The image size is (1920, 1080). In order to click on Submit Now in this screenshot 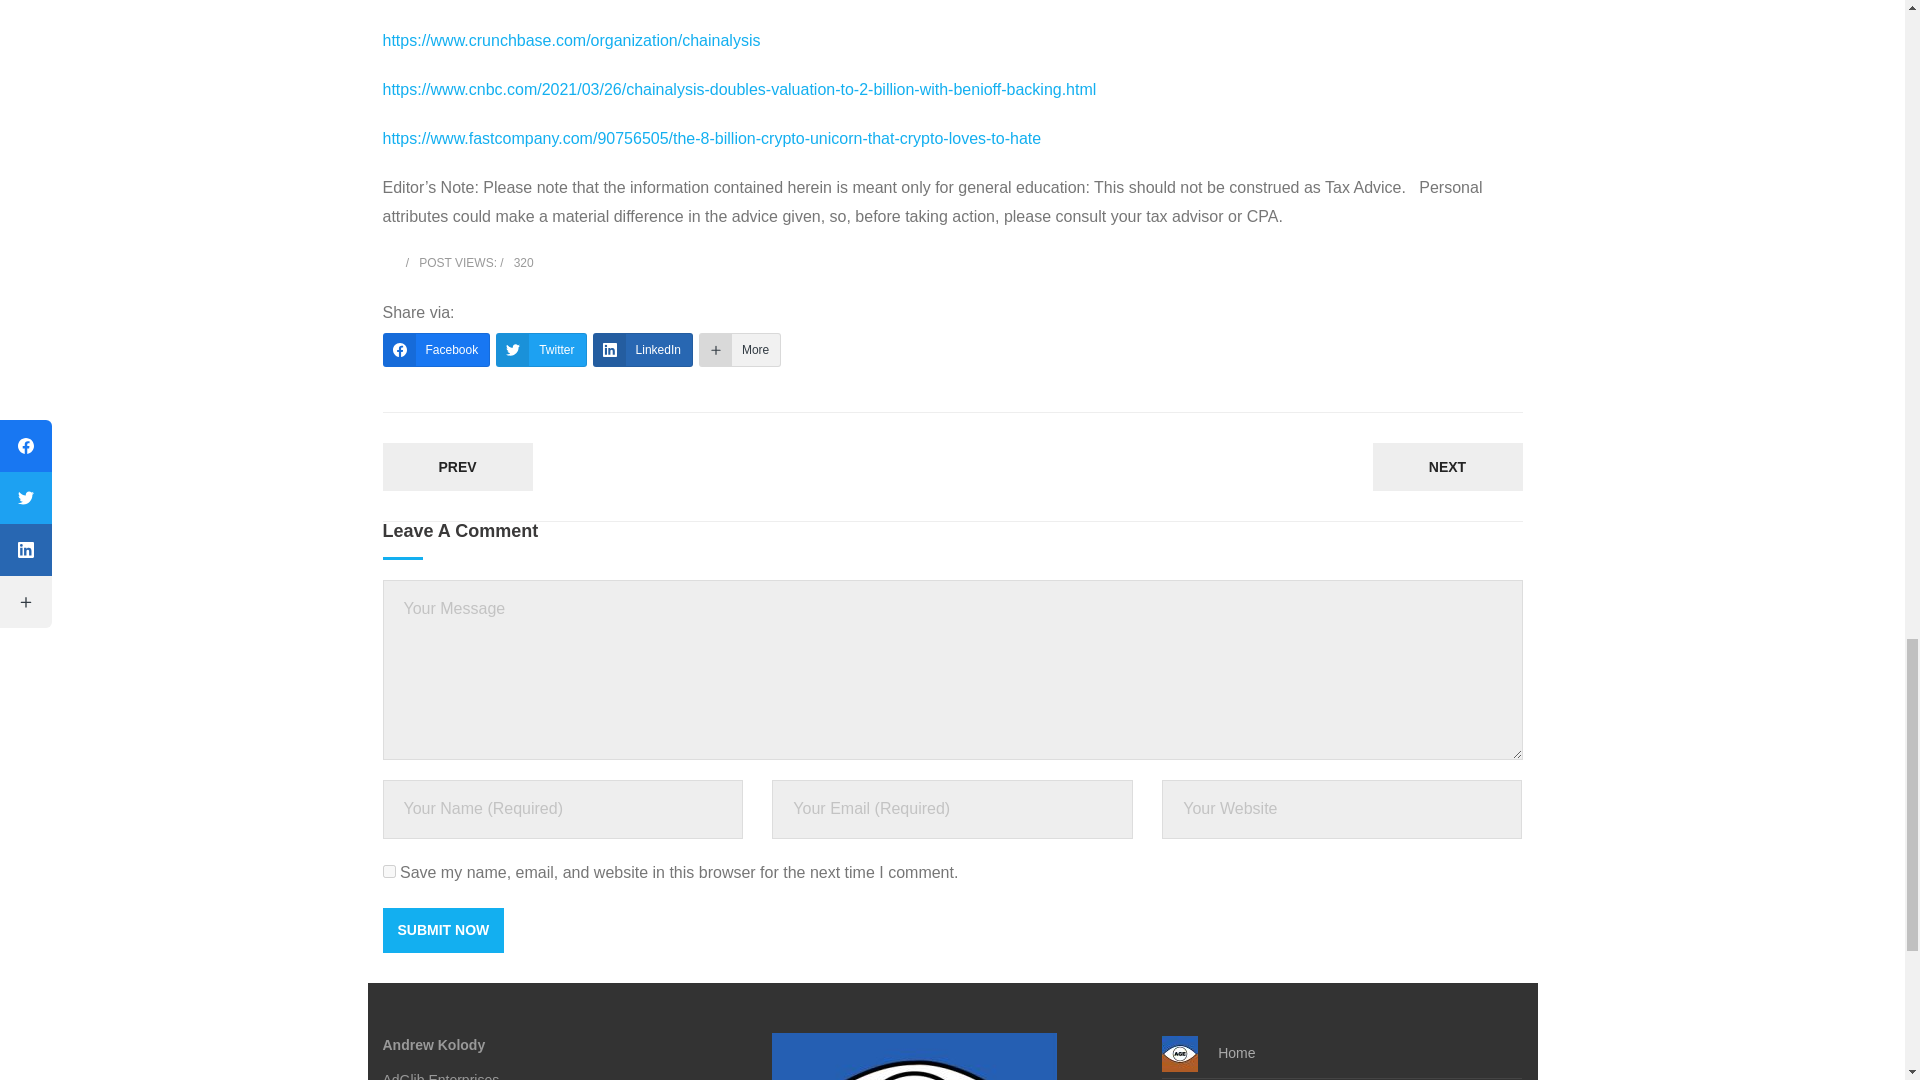, I will do `click(442, 930)`.